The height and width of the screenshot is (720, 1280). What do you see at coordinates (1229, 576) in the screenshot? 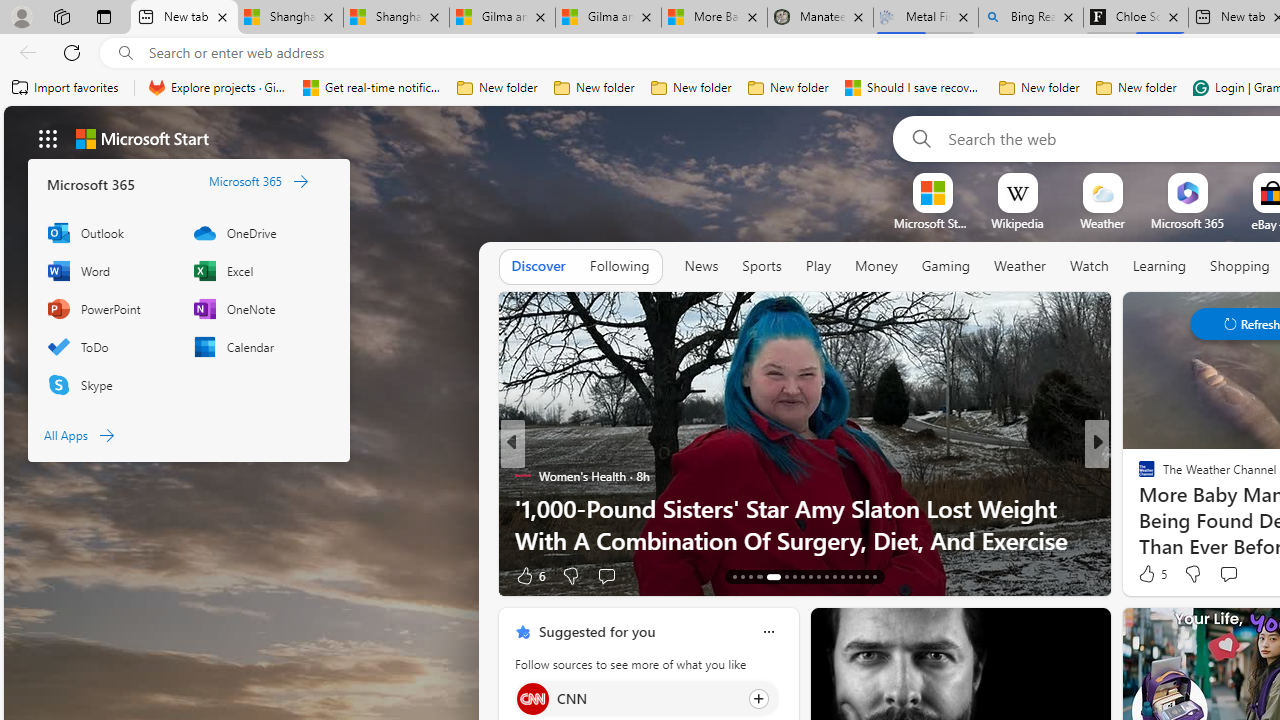
I see `View comments 2 Comment` at bounding box center [1229, 576].